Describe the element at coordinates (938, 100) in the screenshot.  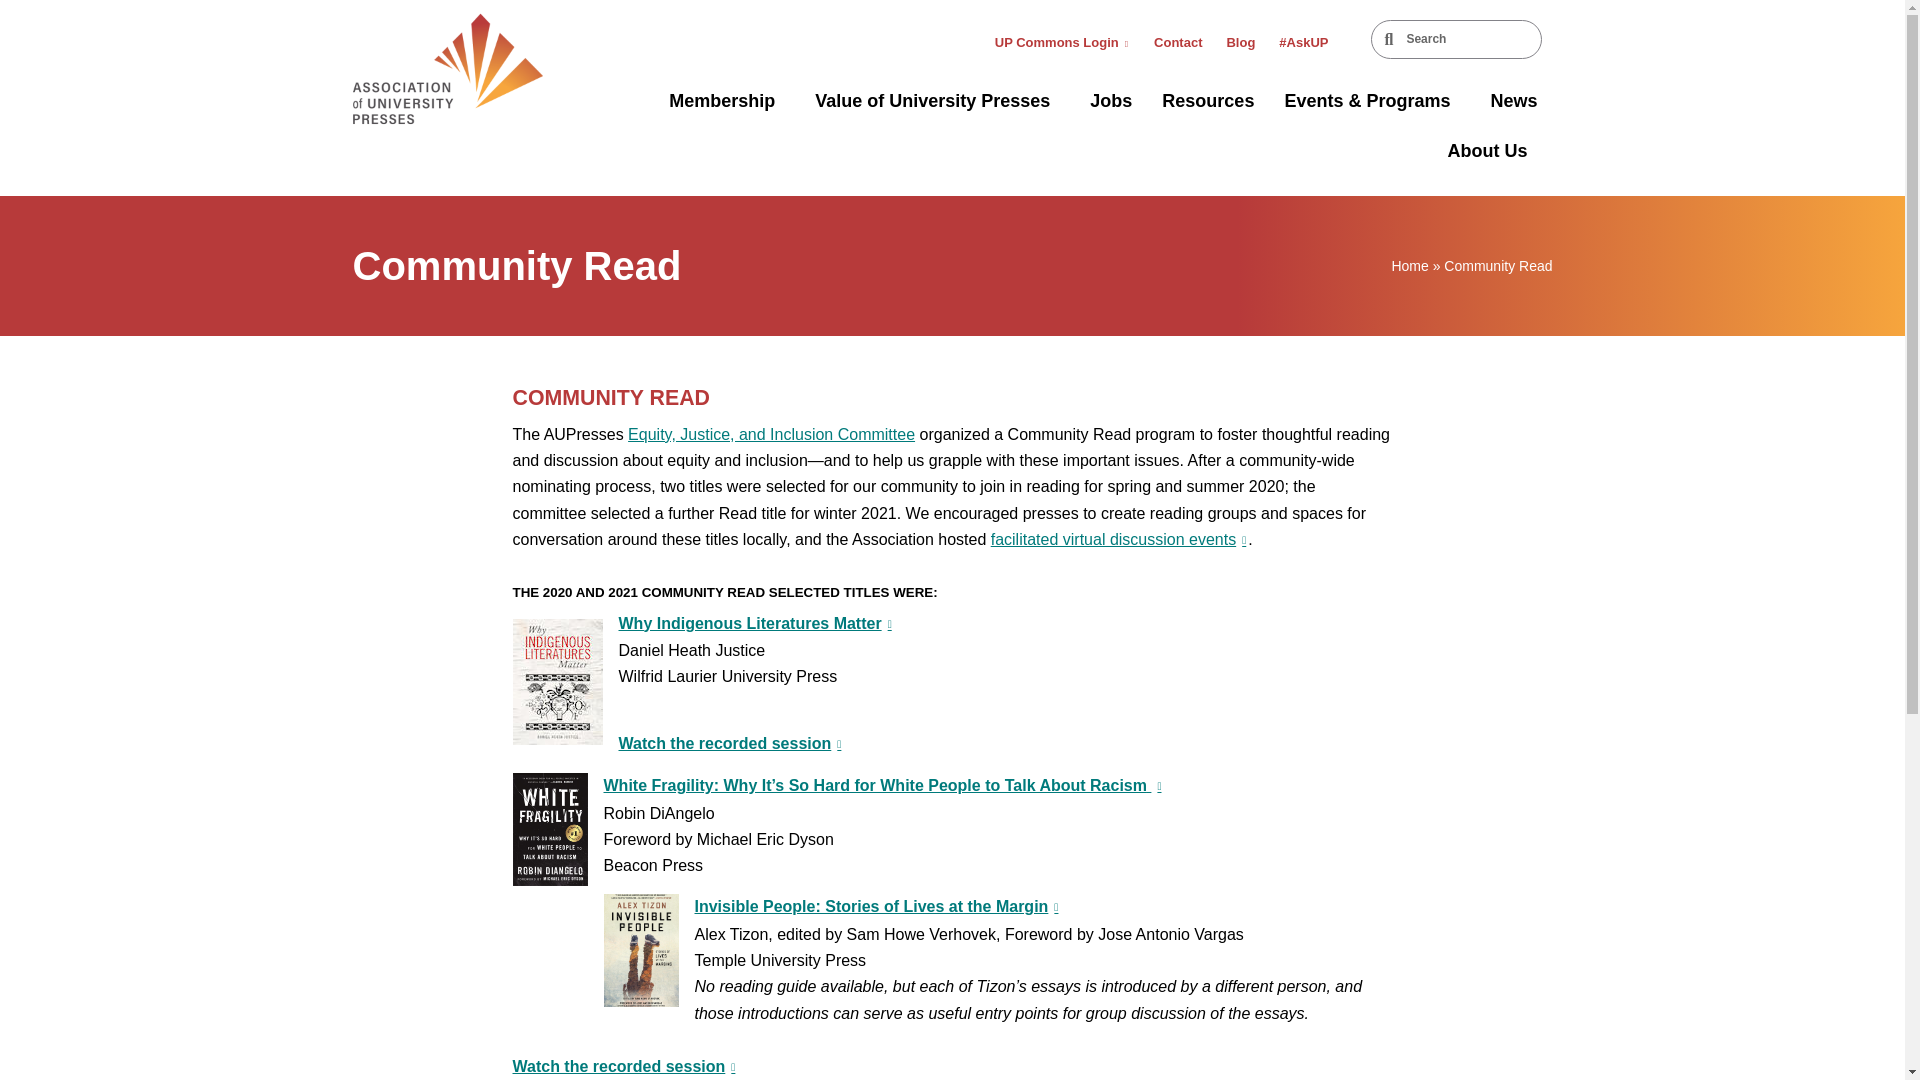
I see `Value of University Presses` at that location.